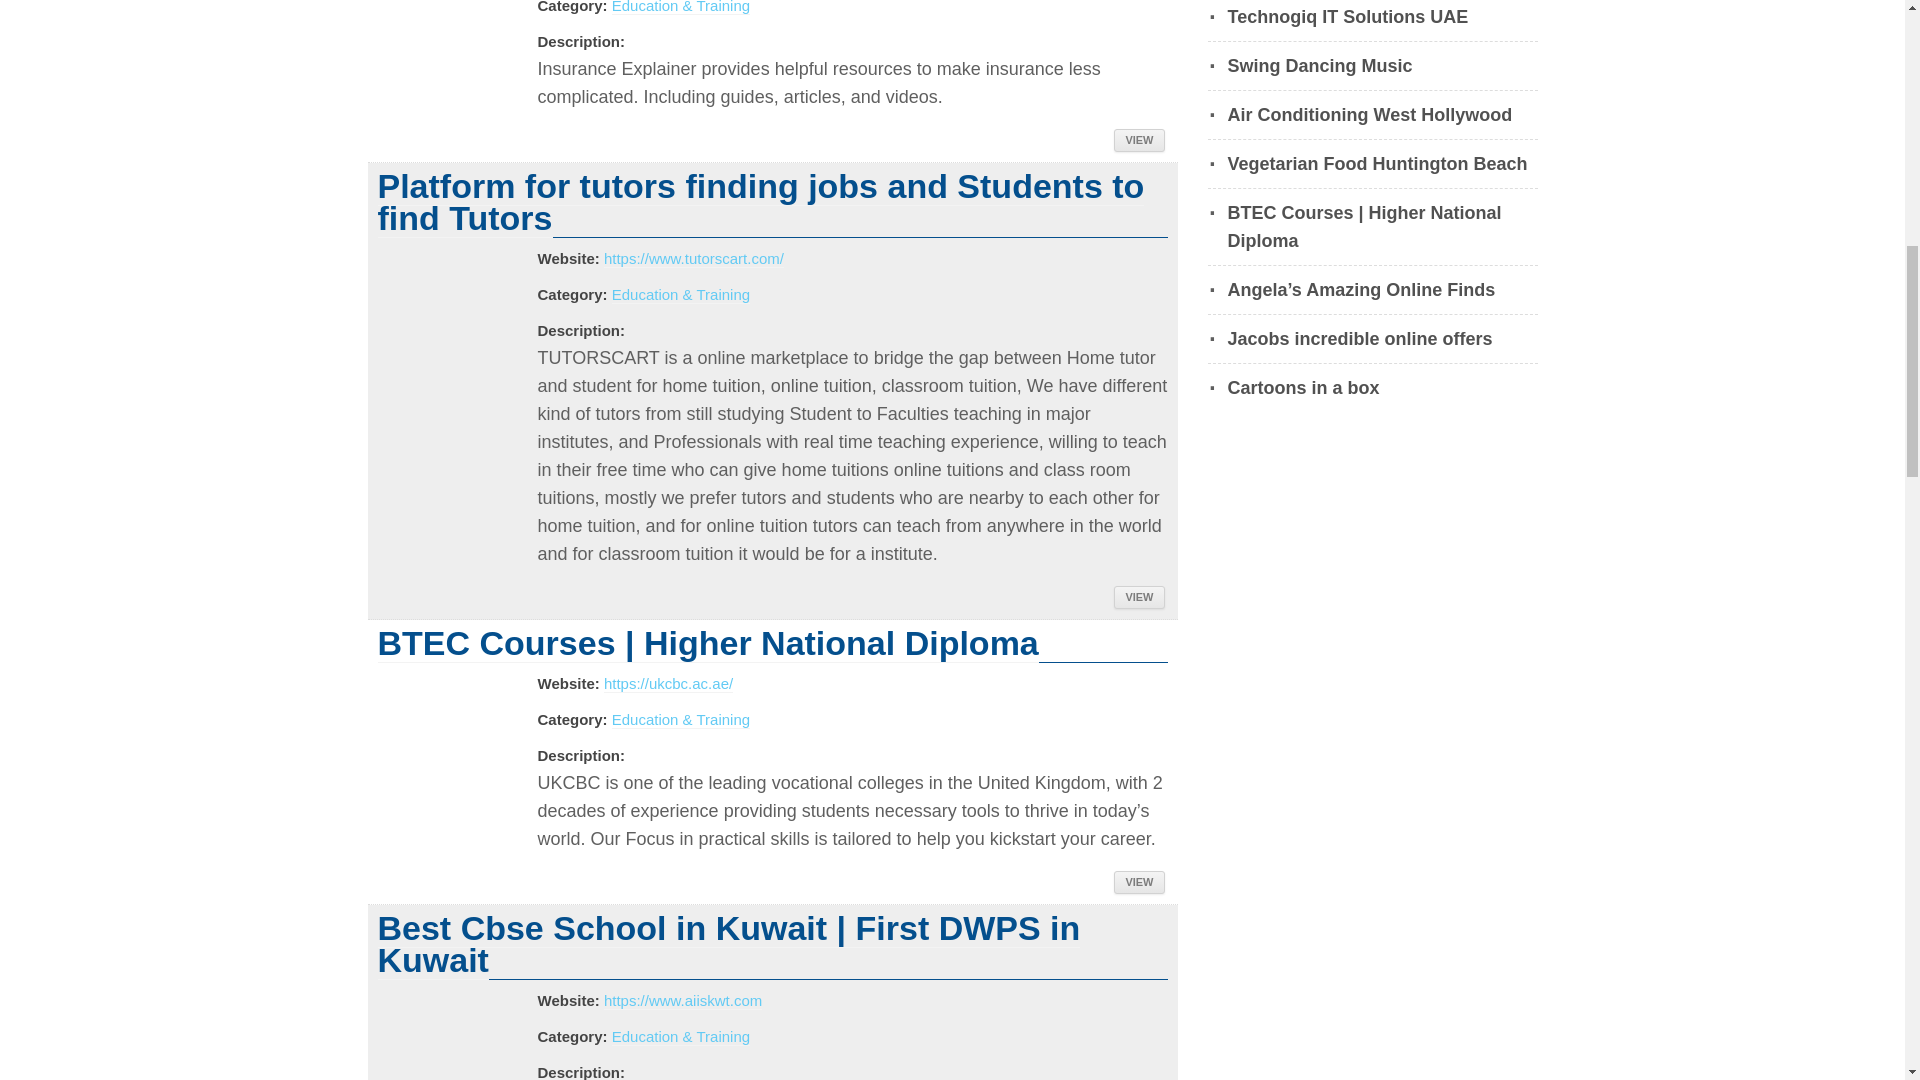 This screenshot has height=1080, width=1920. Describe the element at coordinates (1138, 882) in the screenshot. I see `VIEW` at that location.